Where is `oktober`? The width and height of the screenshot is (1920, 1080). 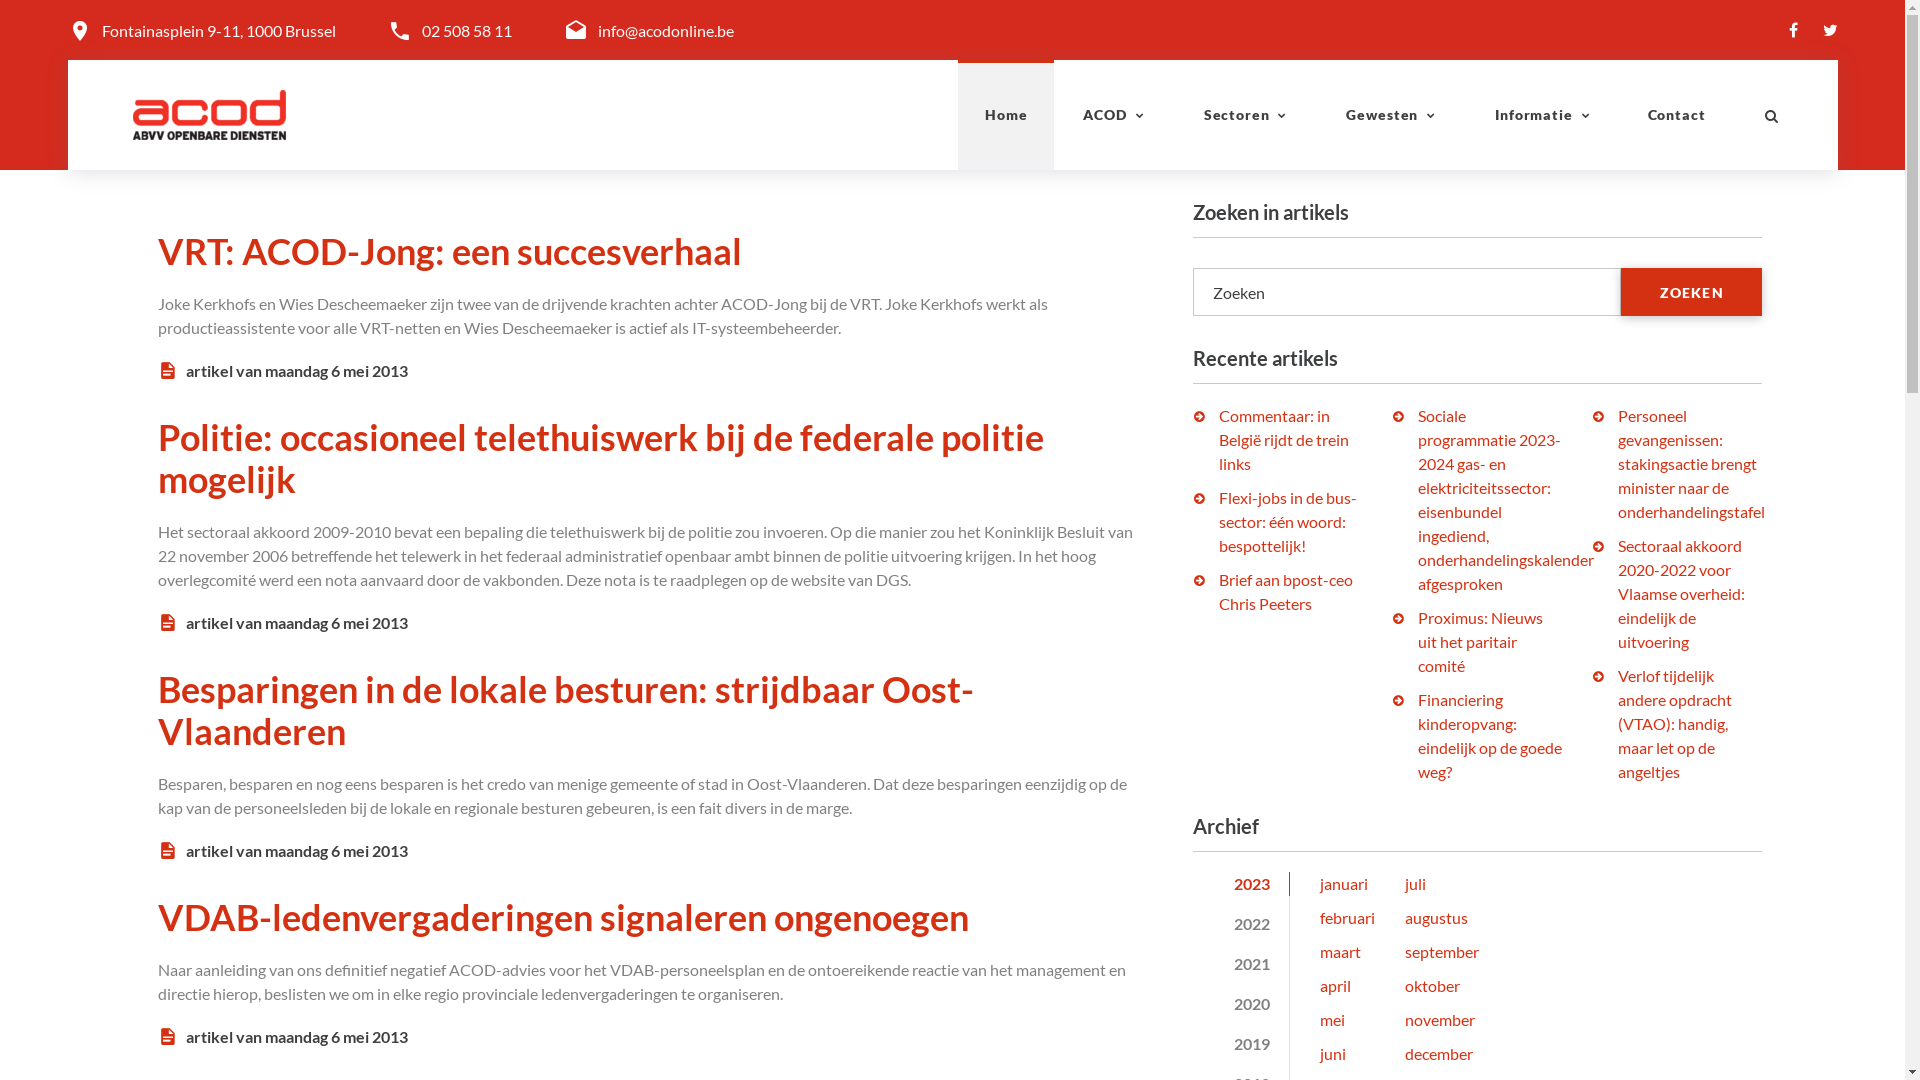 oktober is located at coordinates (1432, 986).